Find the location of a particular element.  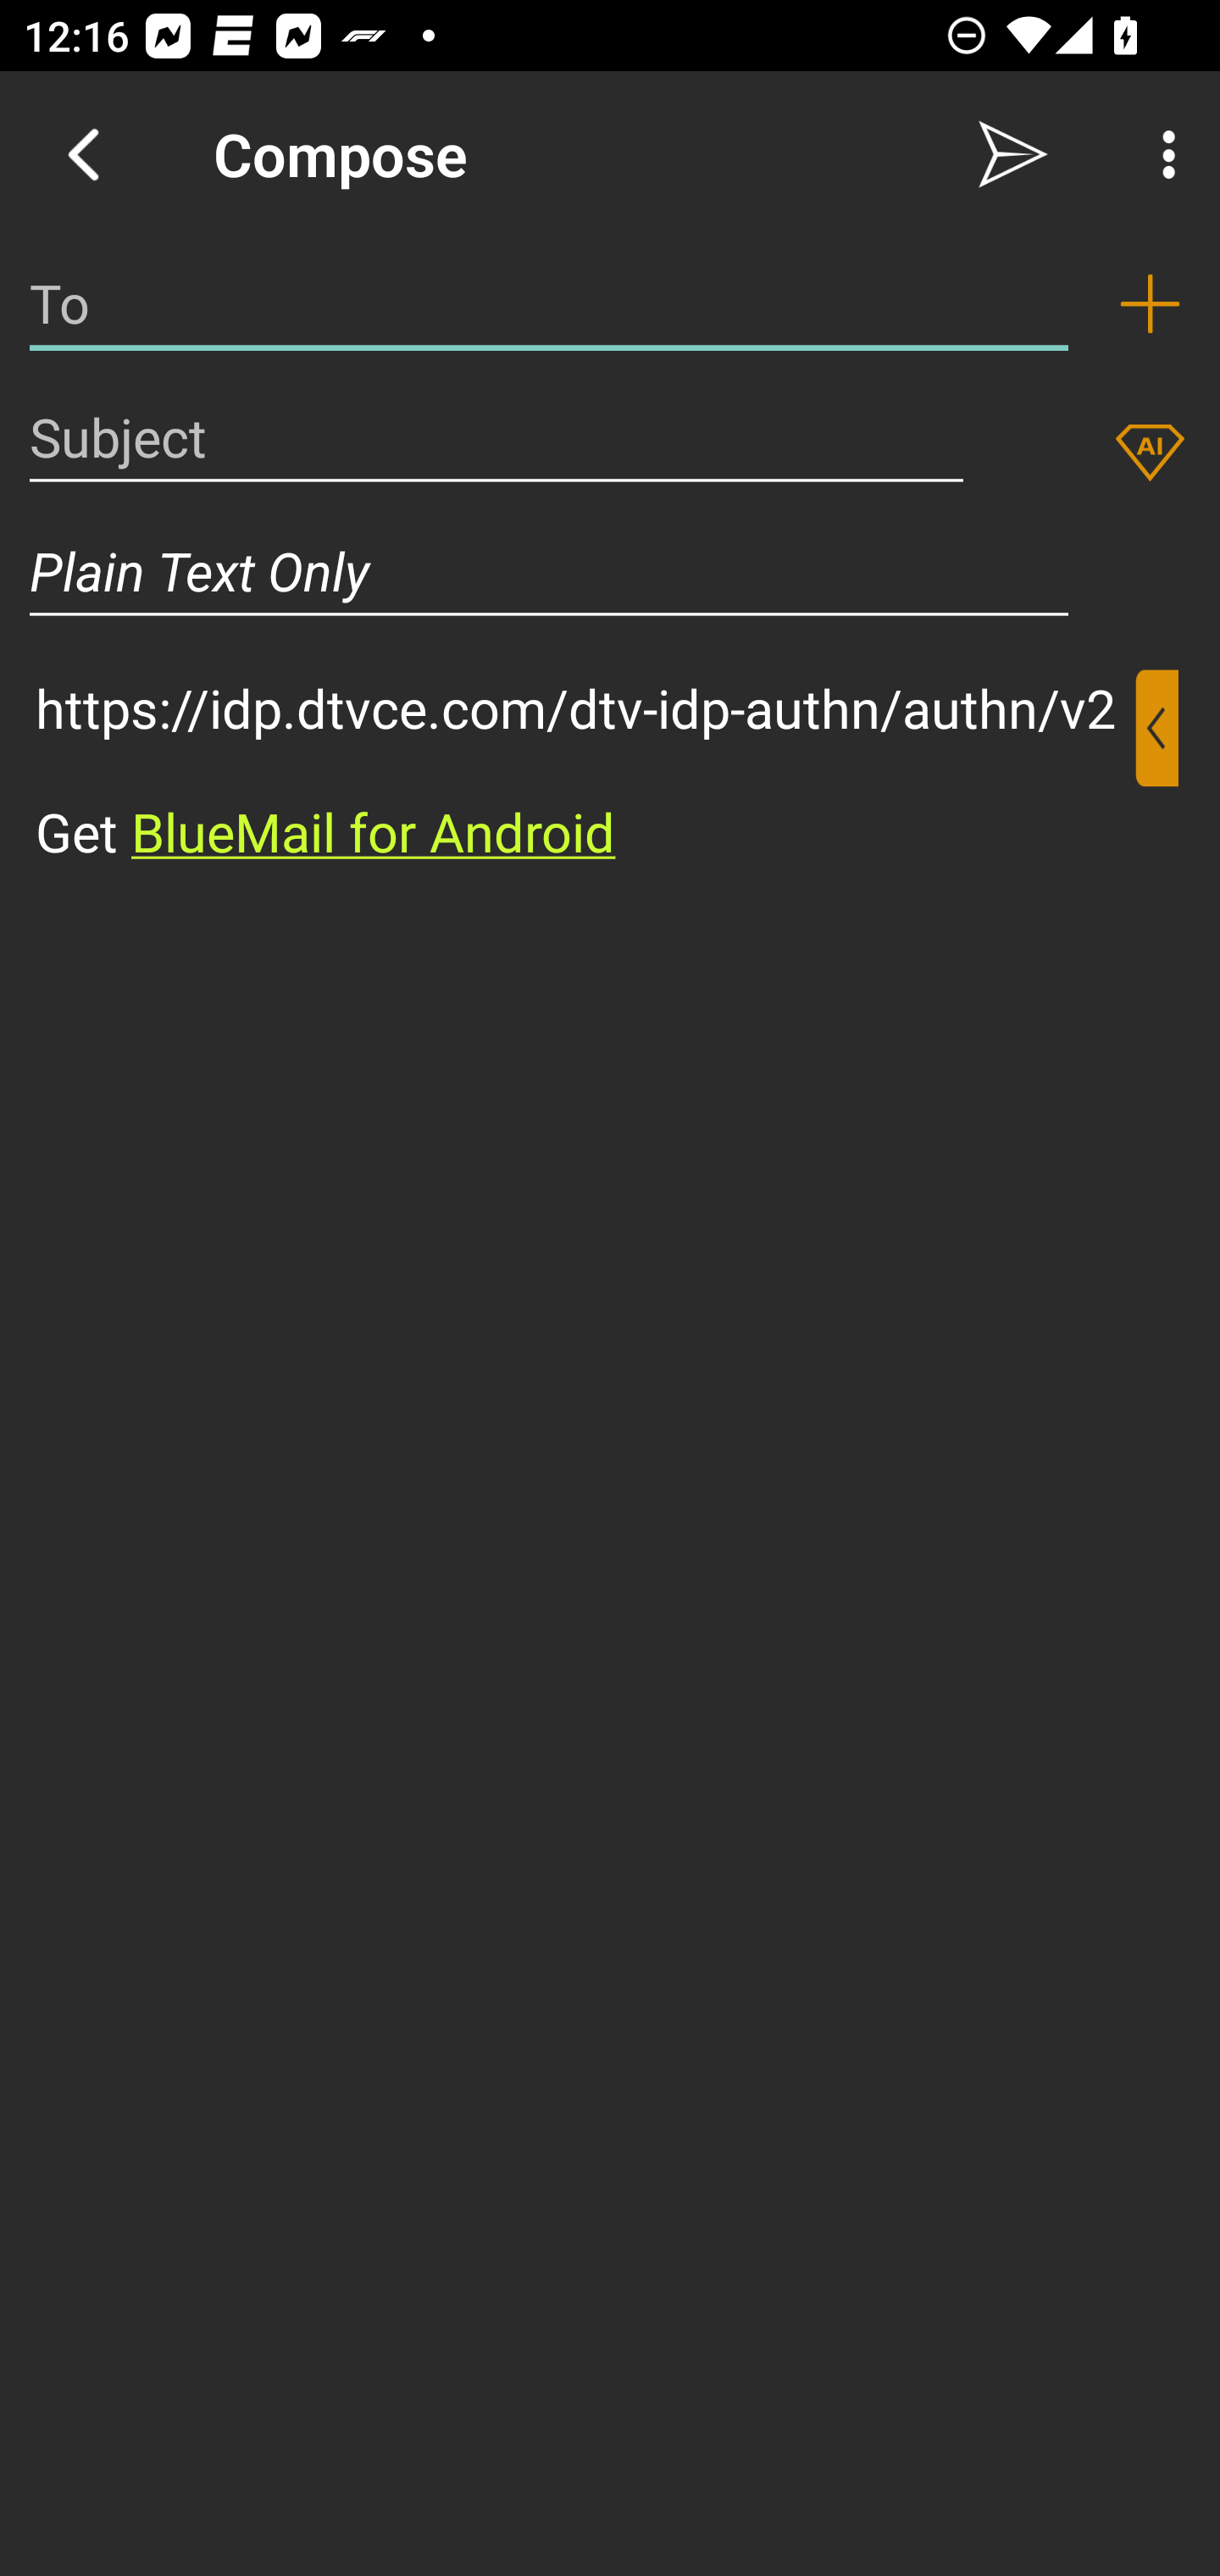

Navigate up is located at coordinates (83, 154).